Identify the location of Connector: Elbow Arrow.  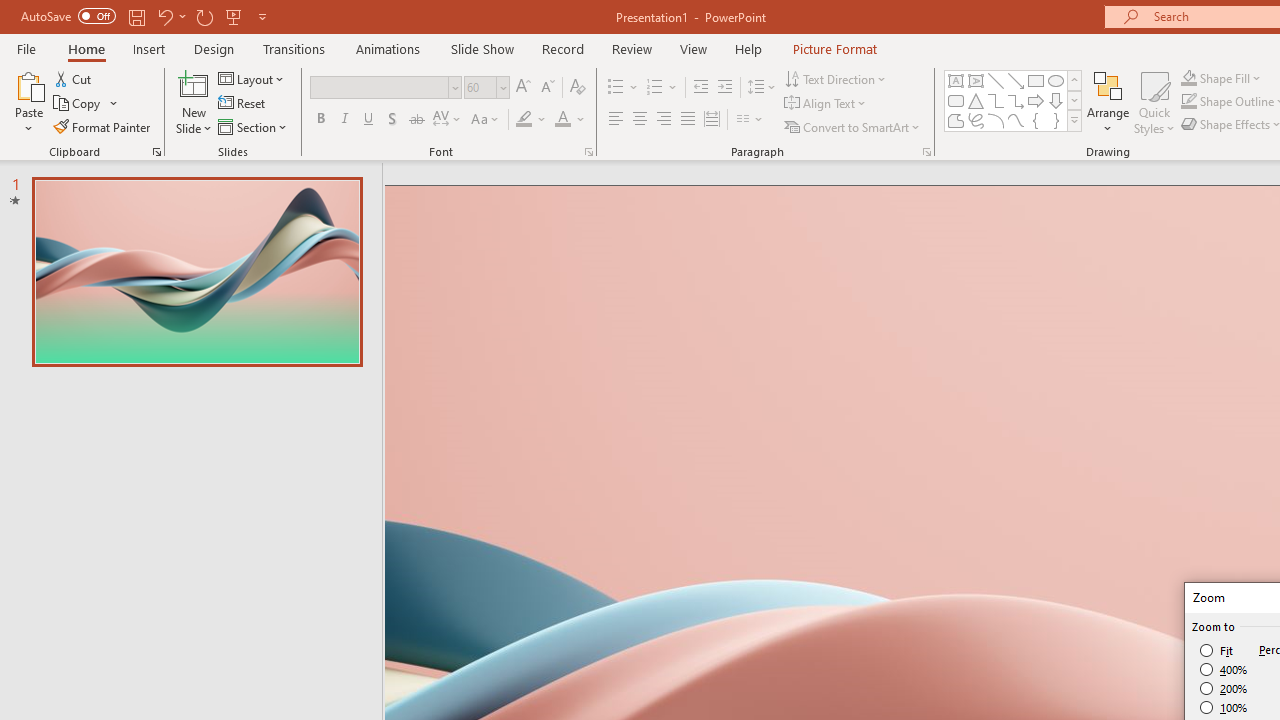
(1016, 100).